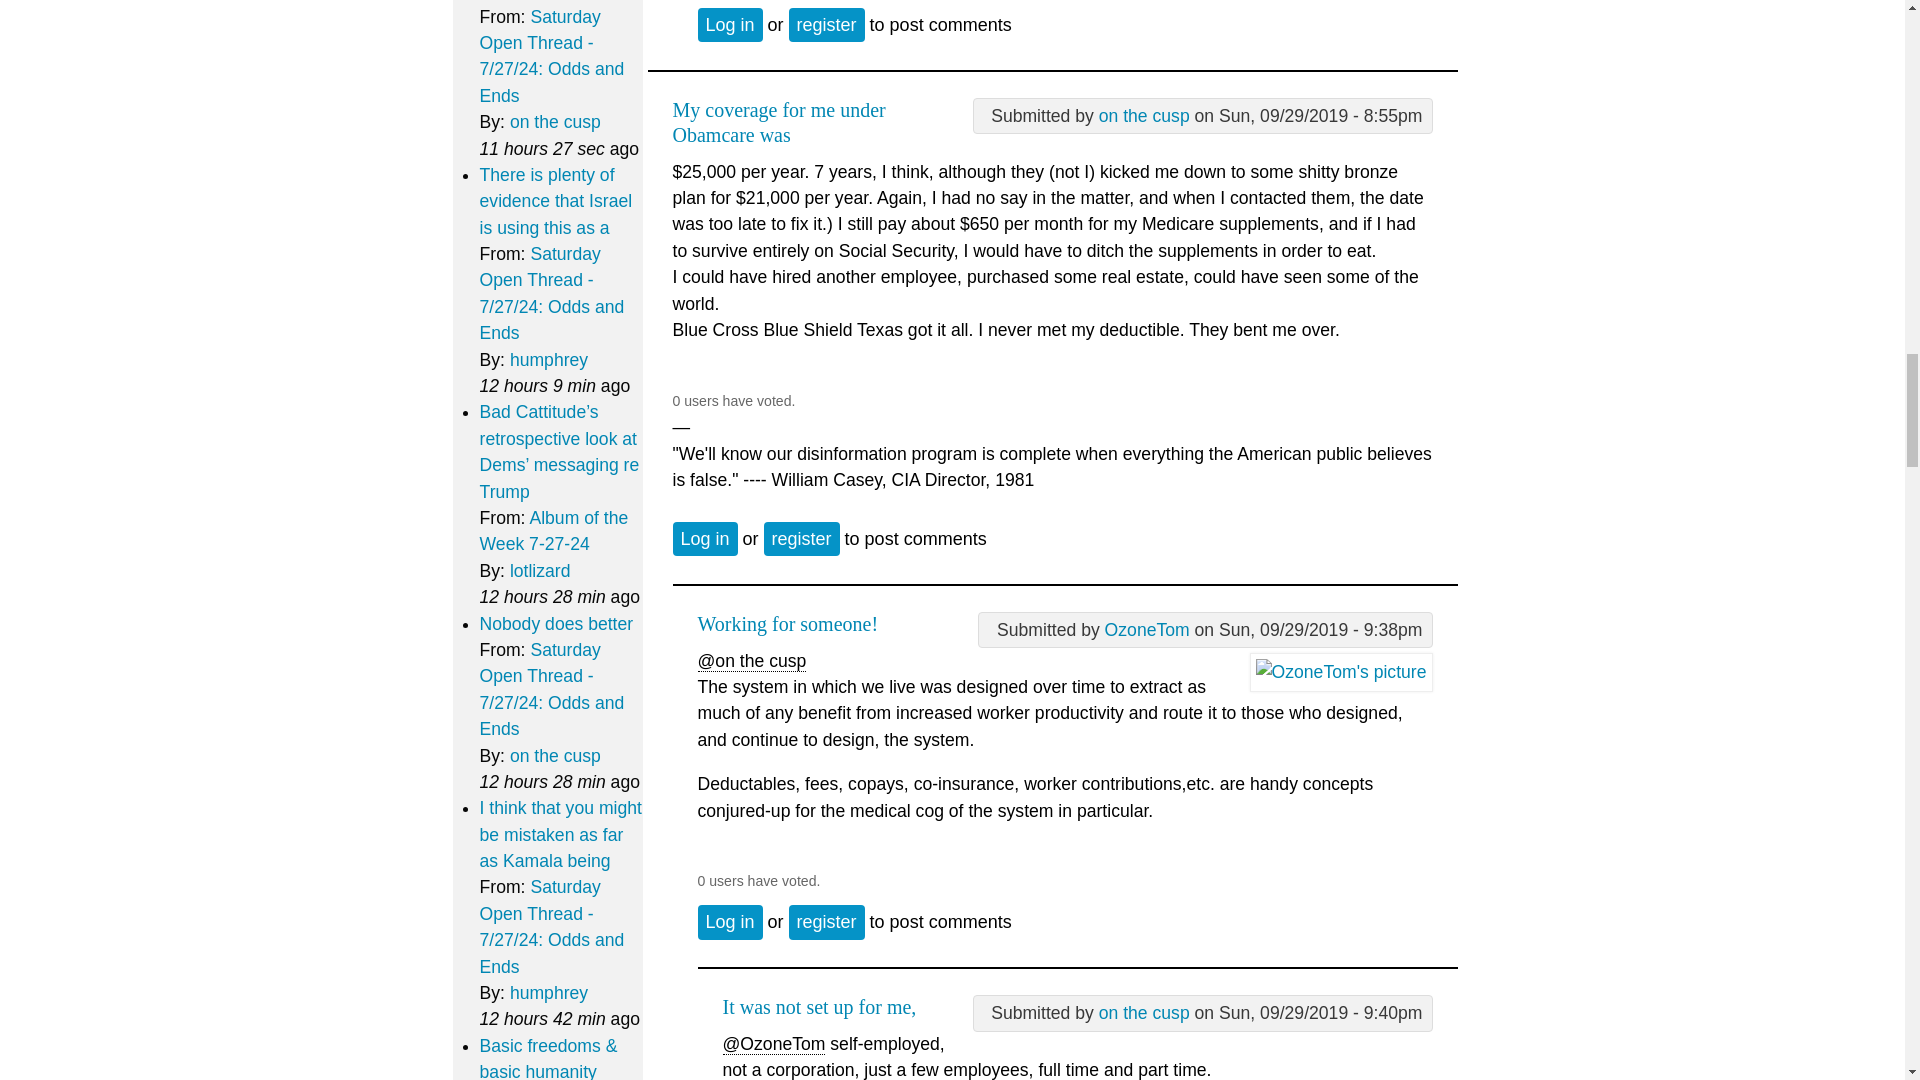  I want to click on View user profile., so click(1144, 116).